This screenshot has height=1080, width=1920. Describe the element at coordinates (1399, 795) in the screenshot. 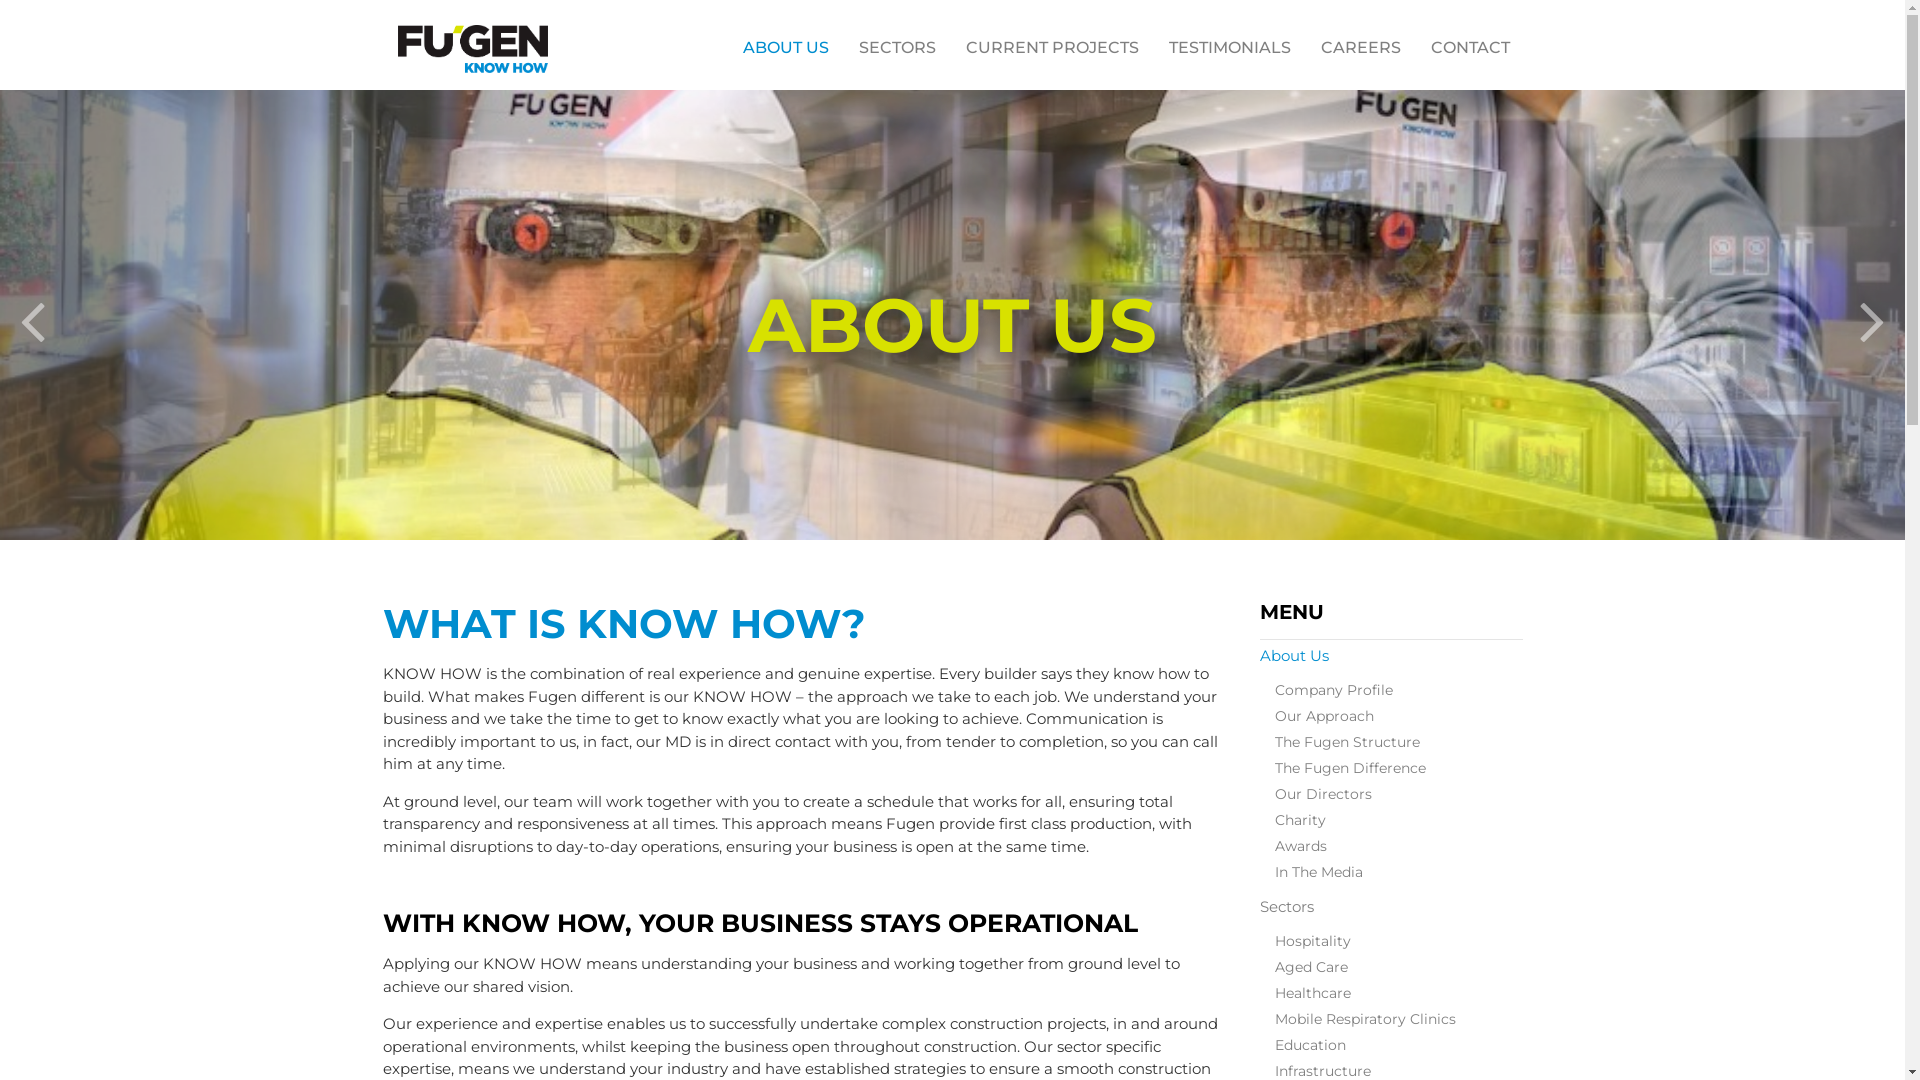

I see `Our Directors` at that location.